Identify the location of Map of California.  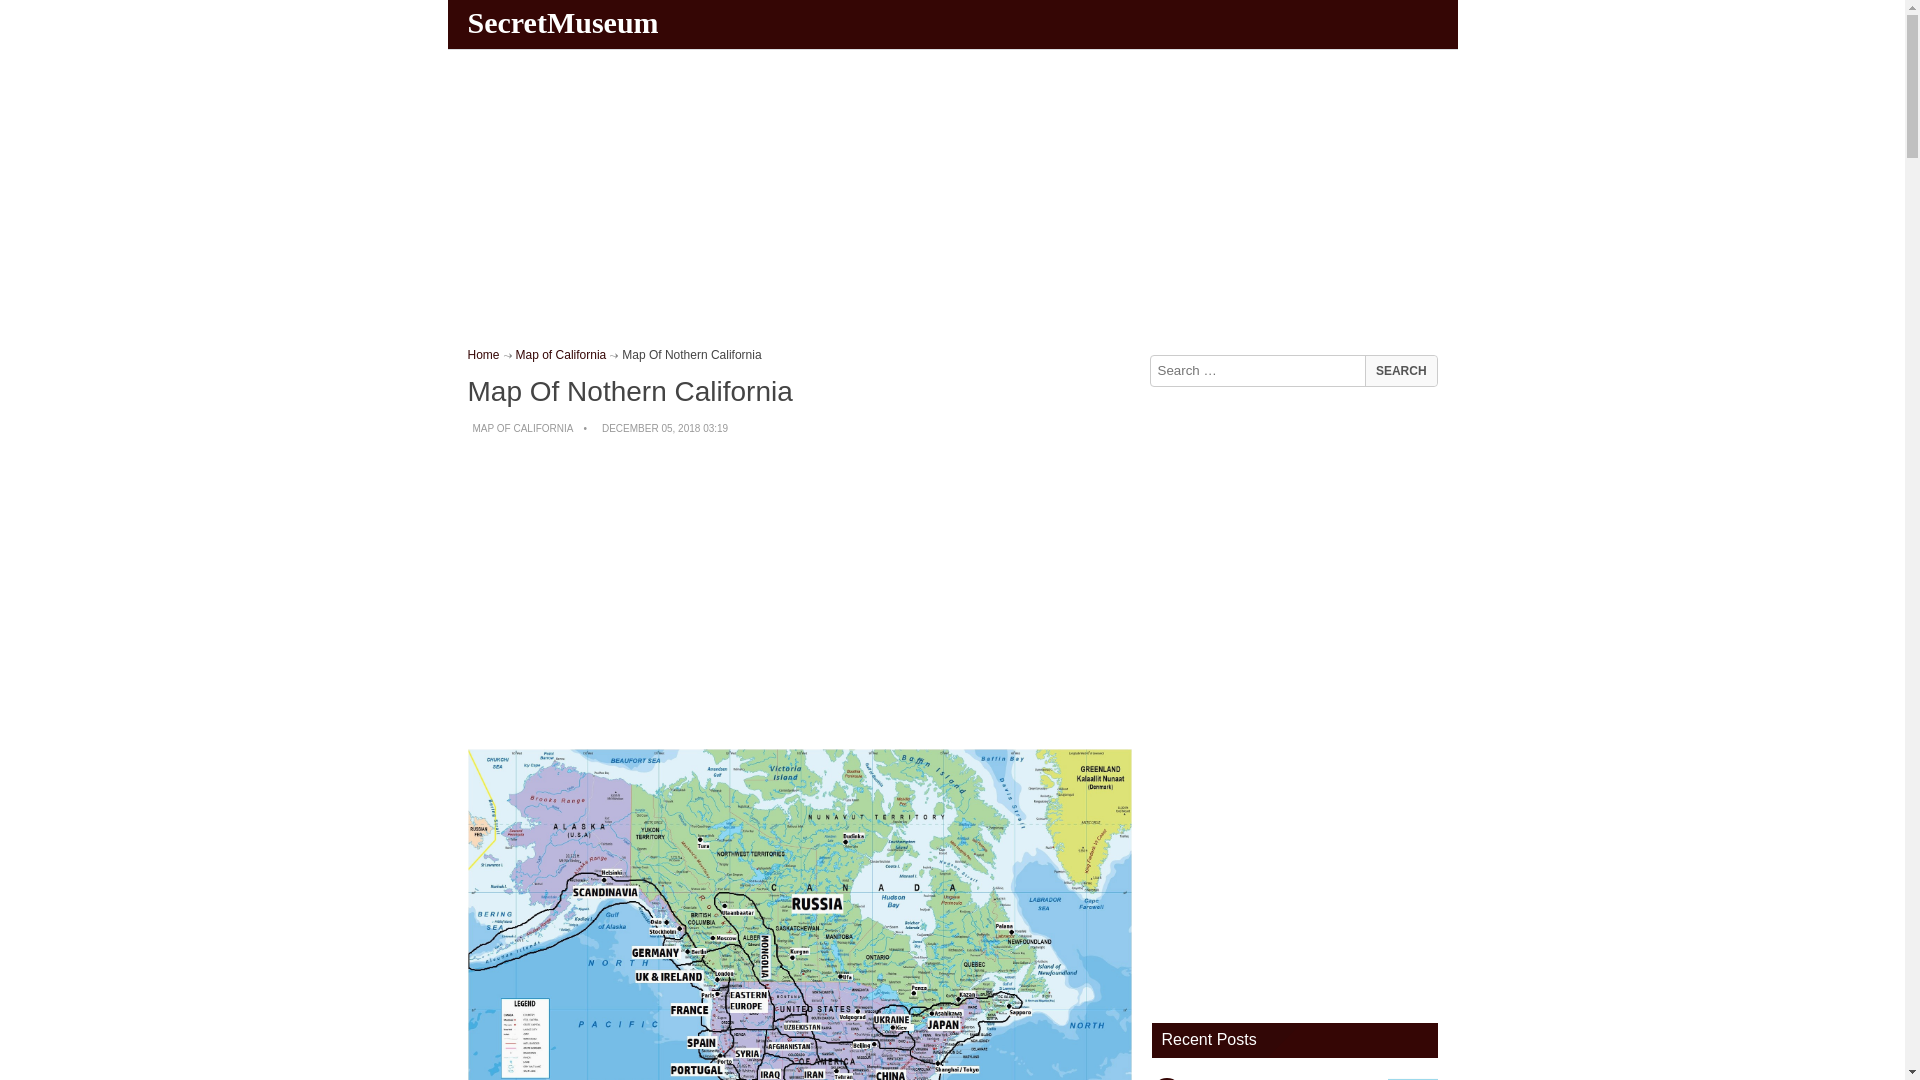
(561, 354).